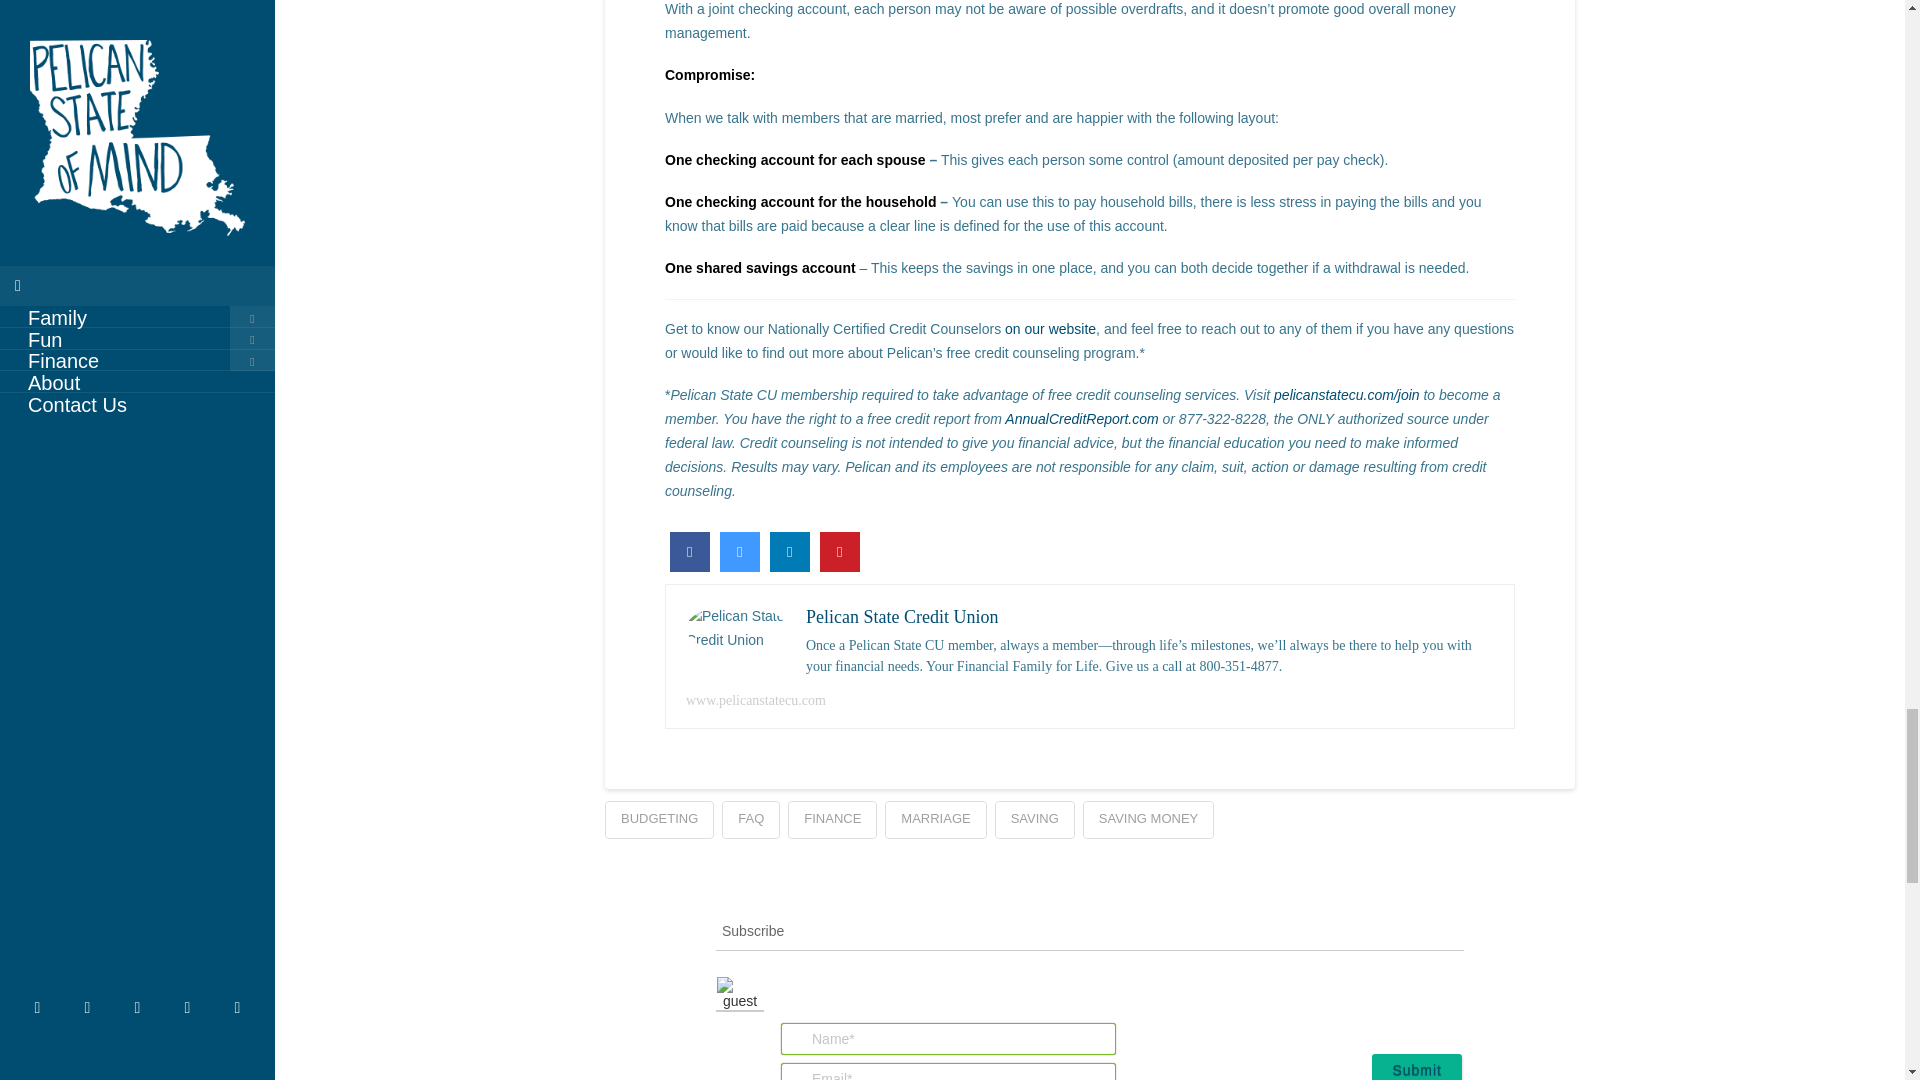  I want to click on FAQ, so click(750, 820).